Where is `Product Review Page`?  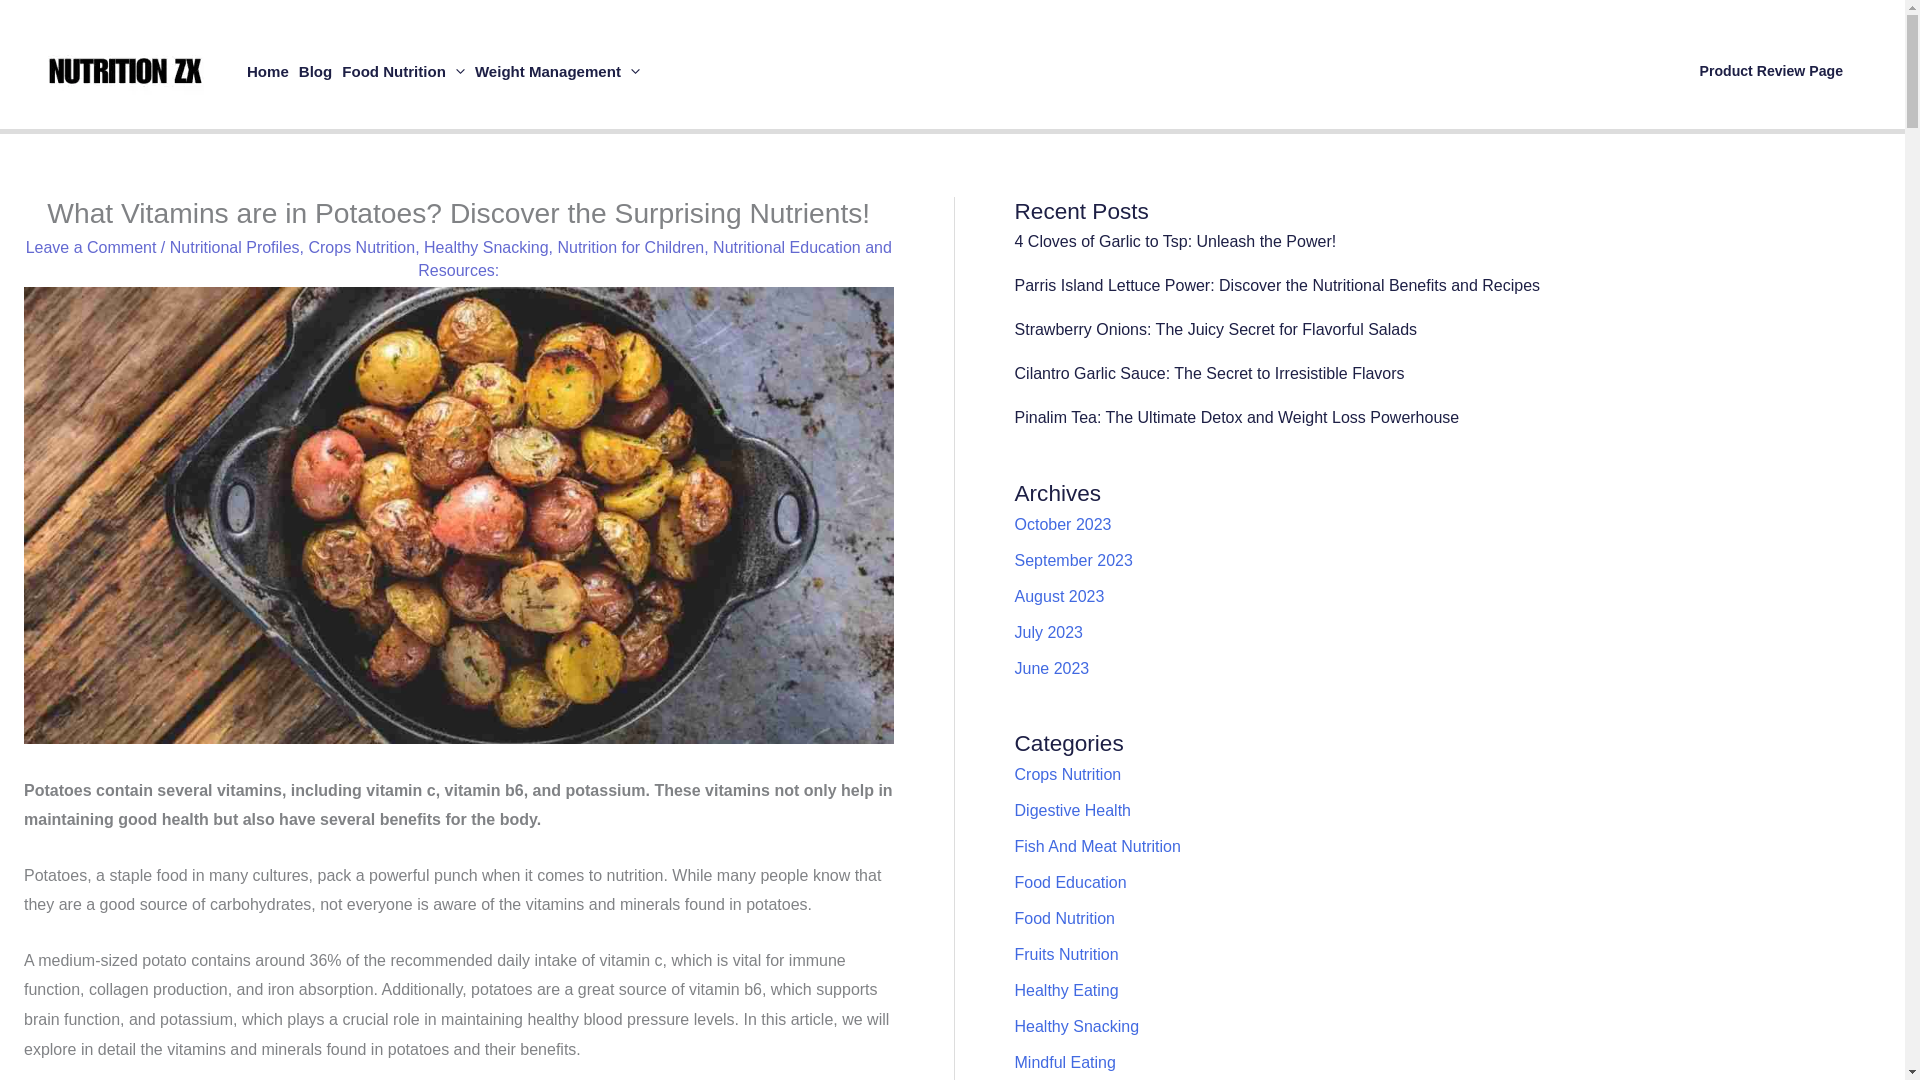 Product Review Page is located at coordinates (1772, 70).